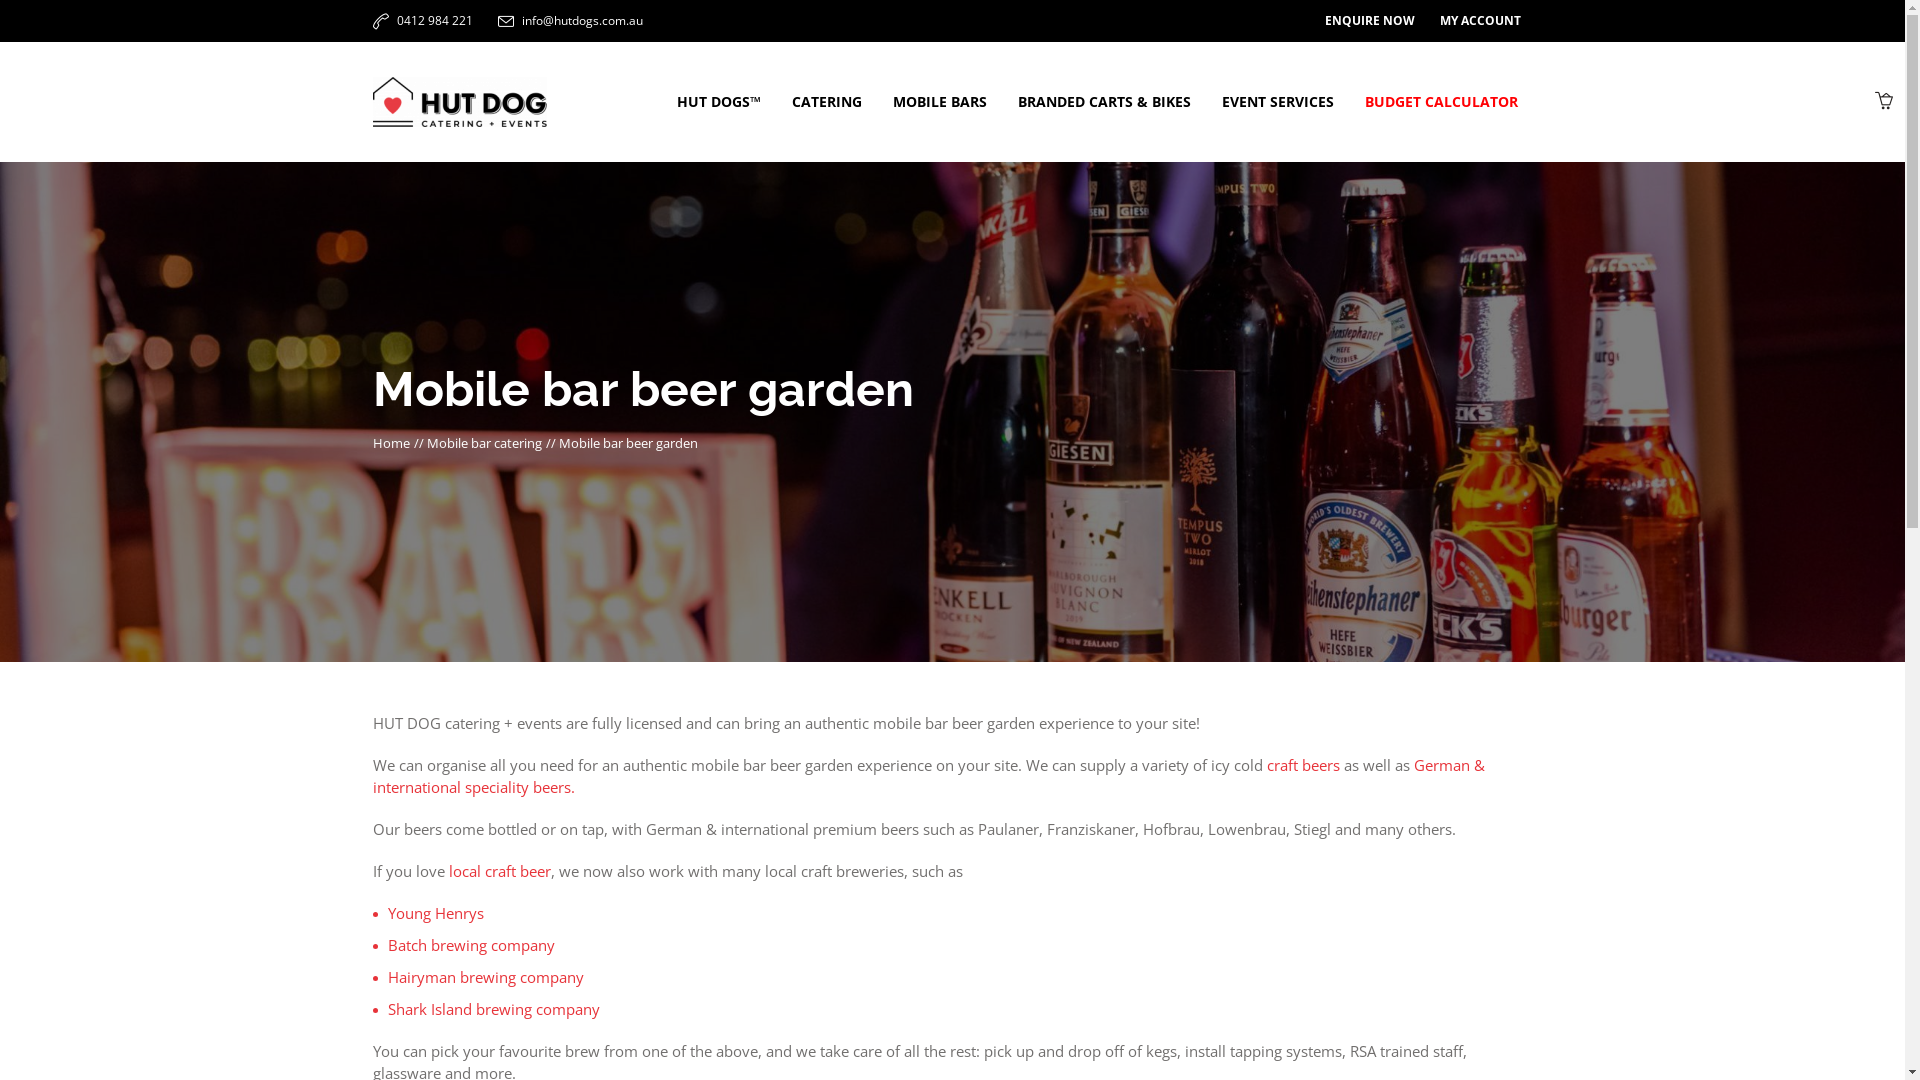  Describe the element at coordinates (390, 443) in the screenshot. I see `Home` at that location.